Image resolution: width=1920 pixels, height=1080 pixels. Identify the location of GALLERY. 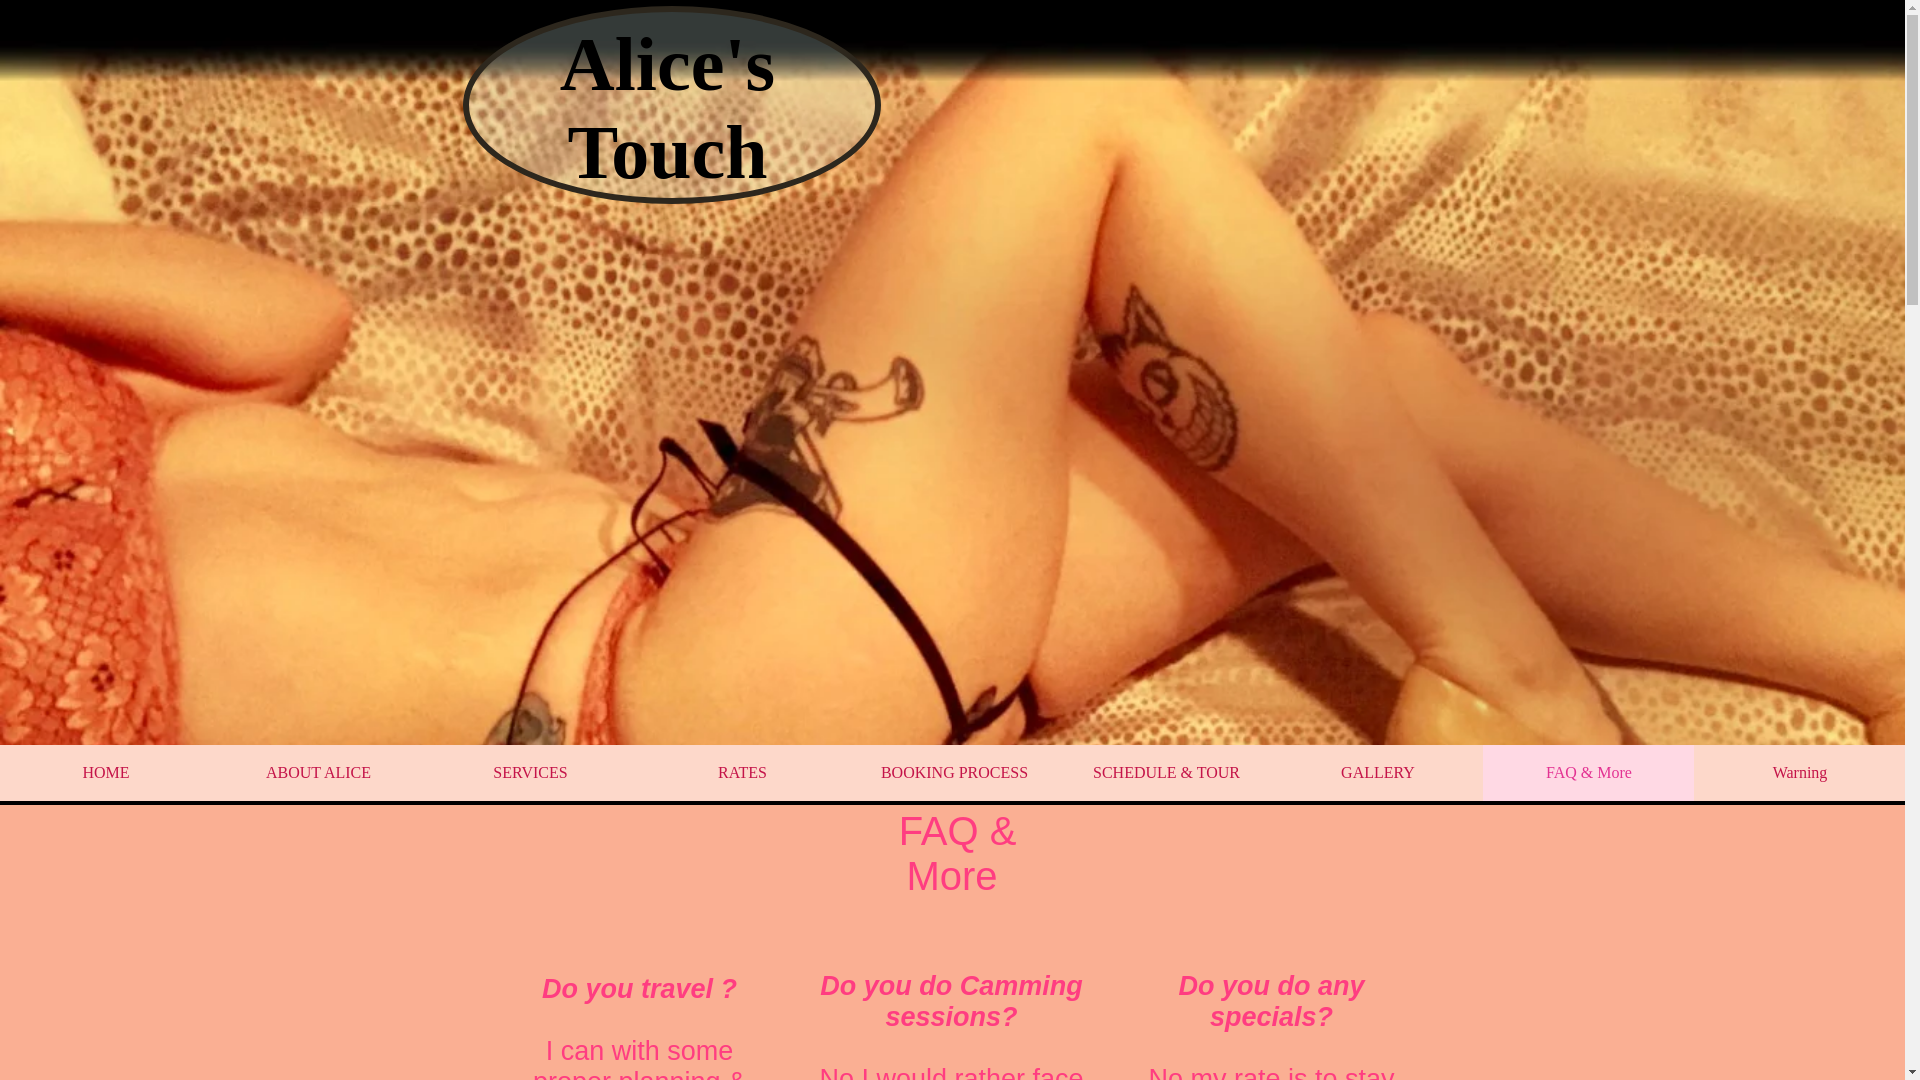
(1376, 773).